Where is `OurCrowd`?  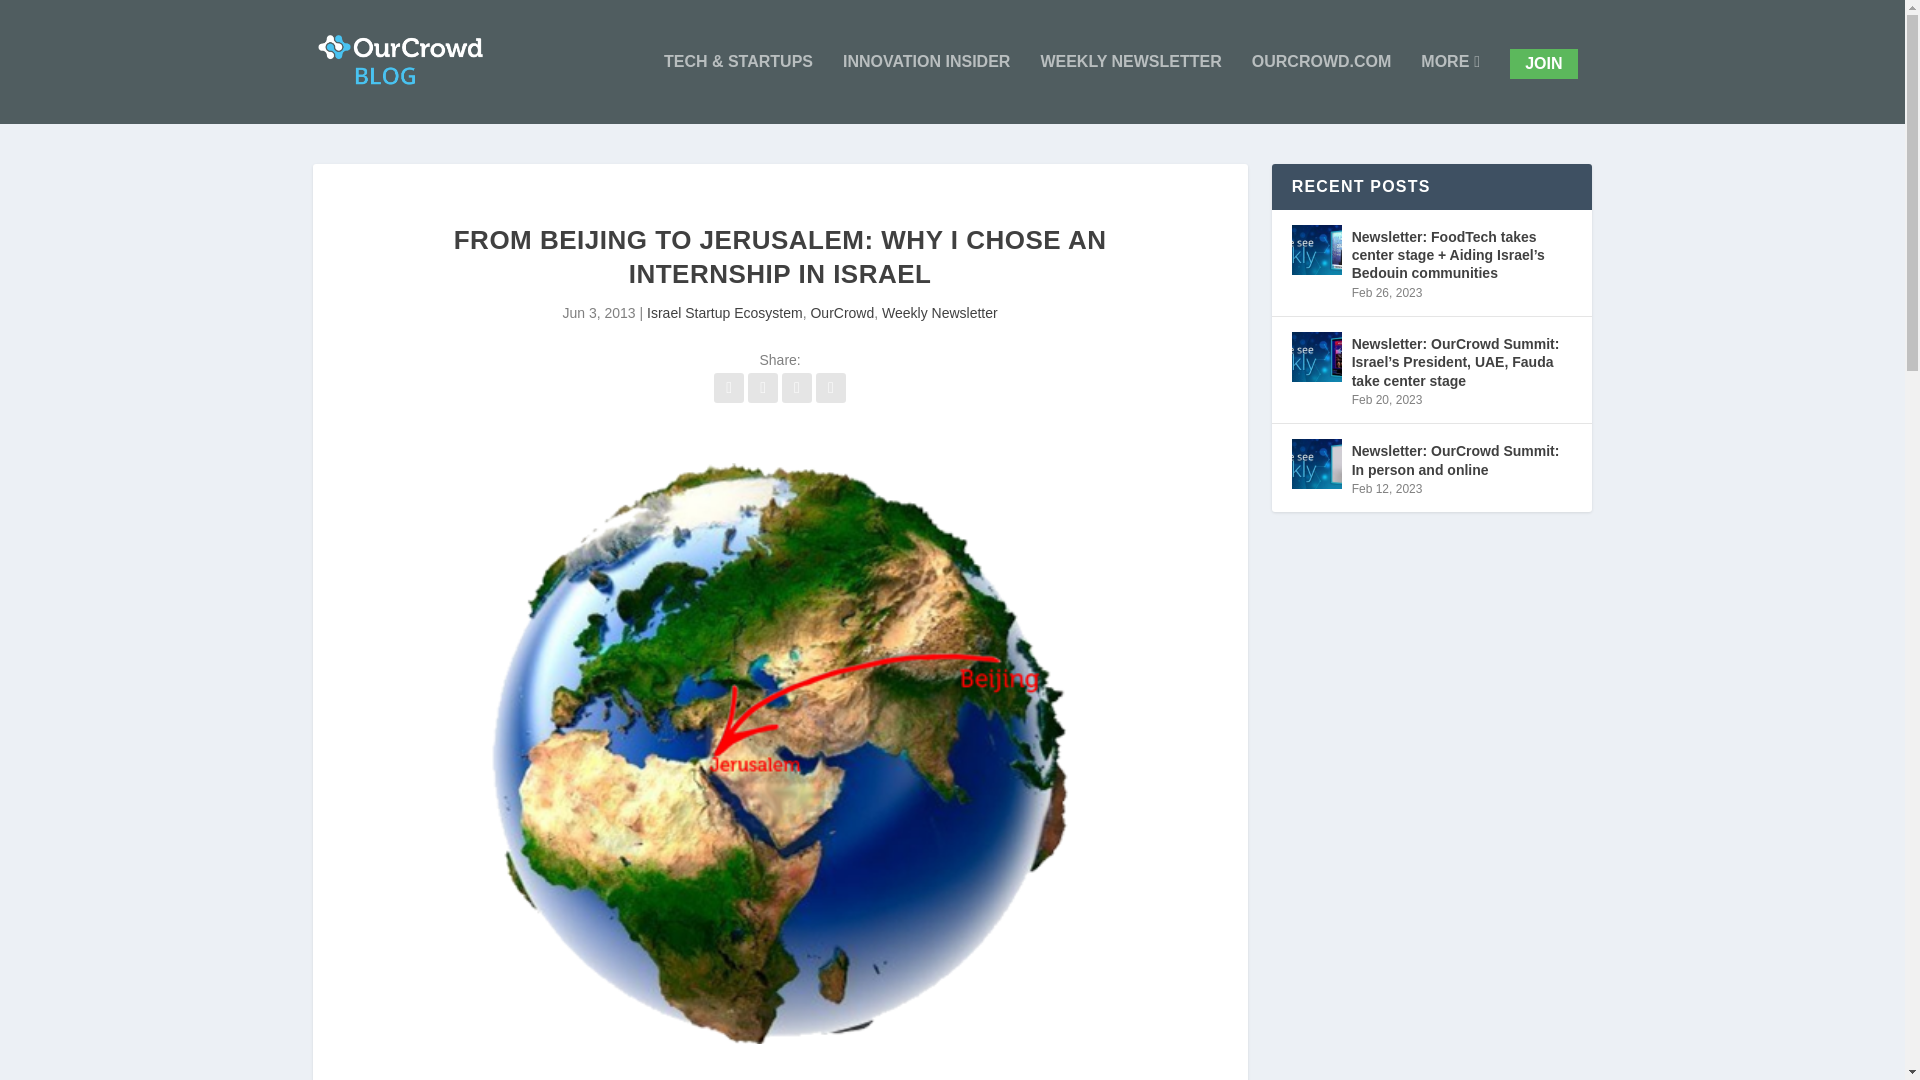
OurCrowd is located at coordinates (842, 312).